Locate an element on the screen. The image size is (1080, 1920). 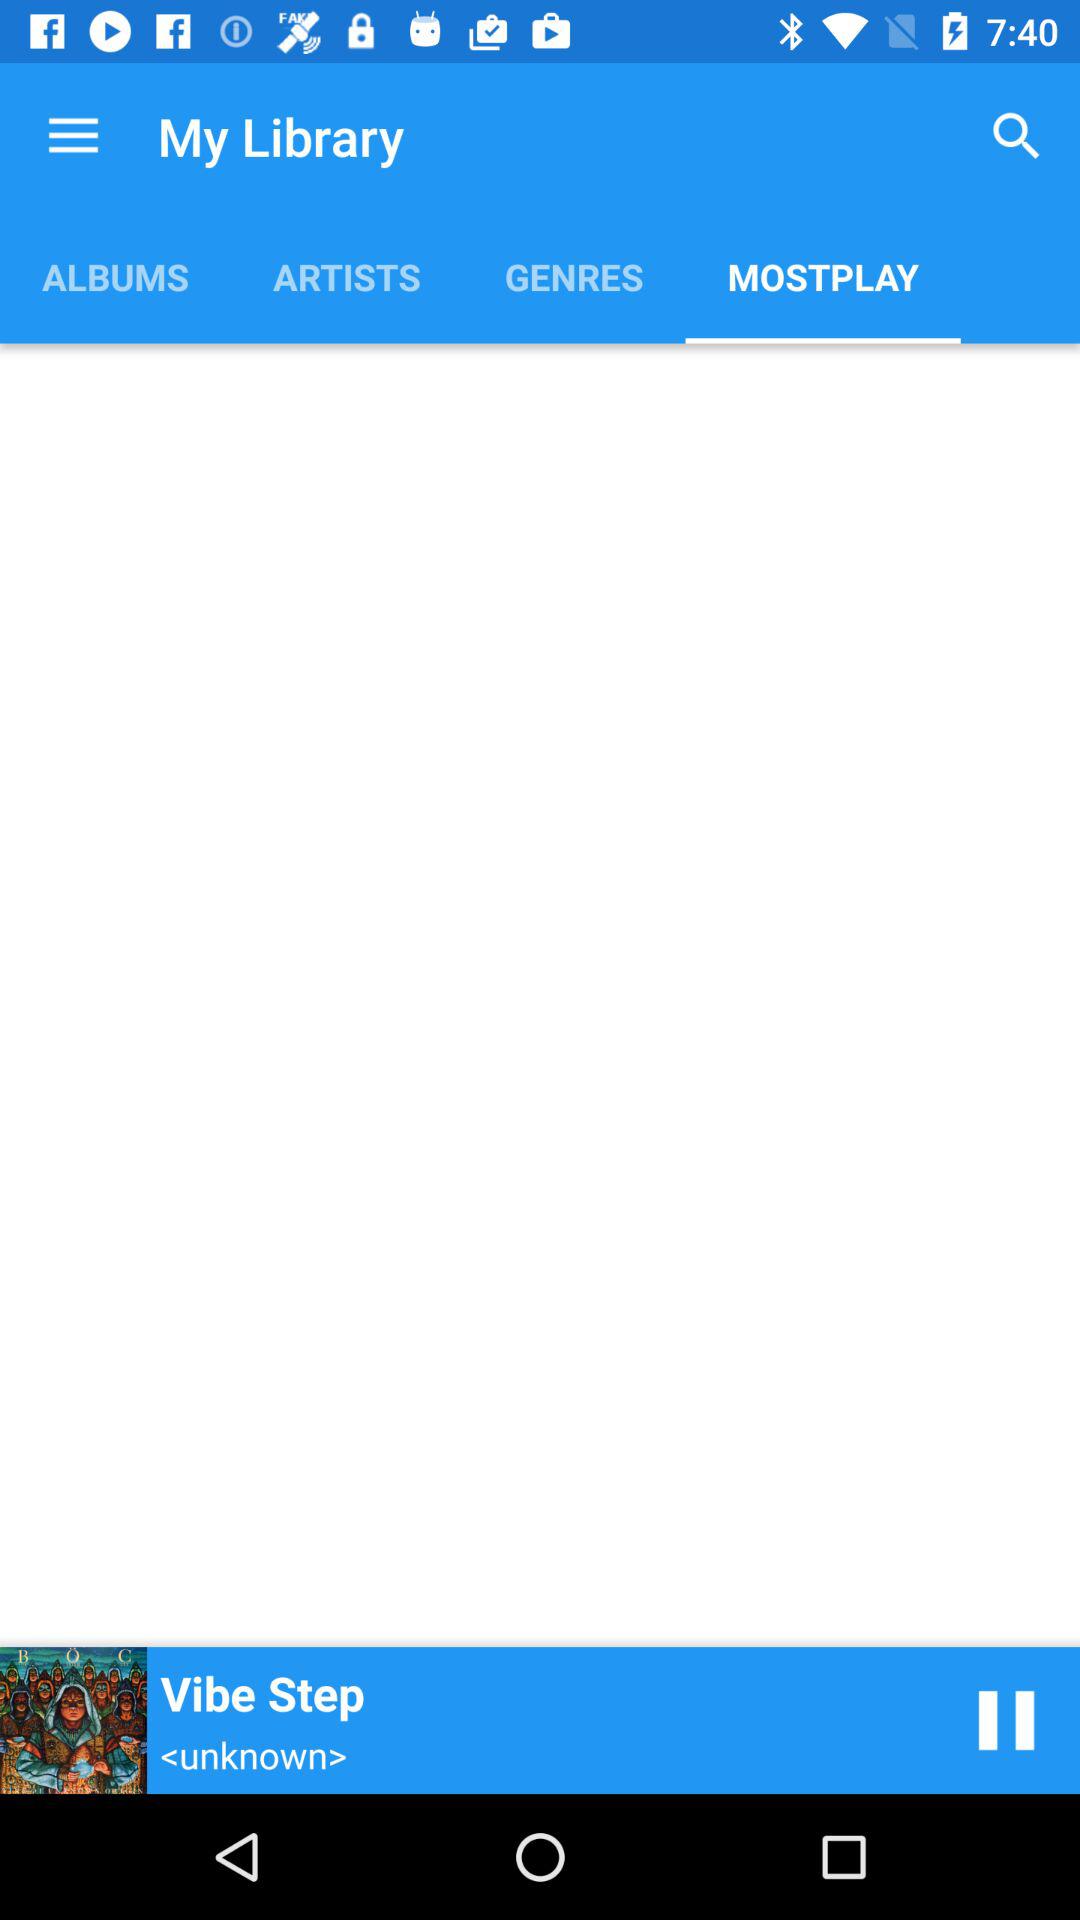
click on genres is located at coordinates (574, 276).